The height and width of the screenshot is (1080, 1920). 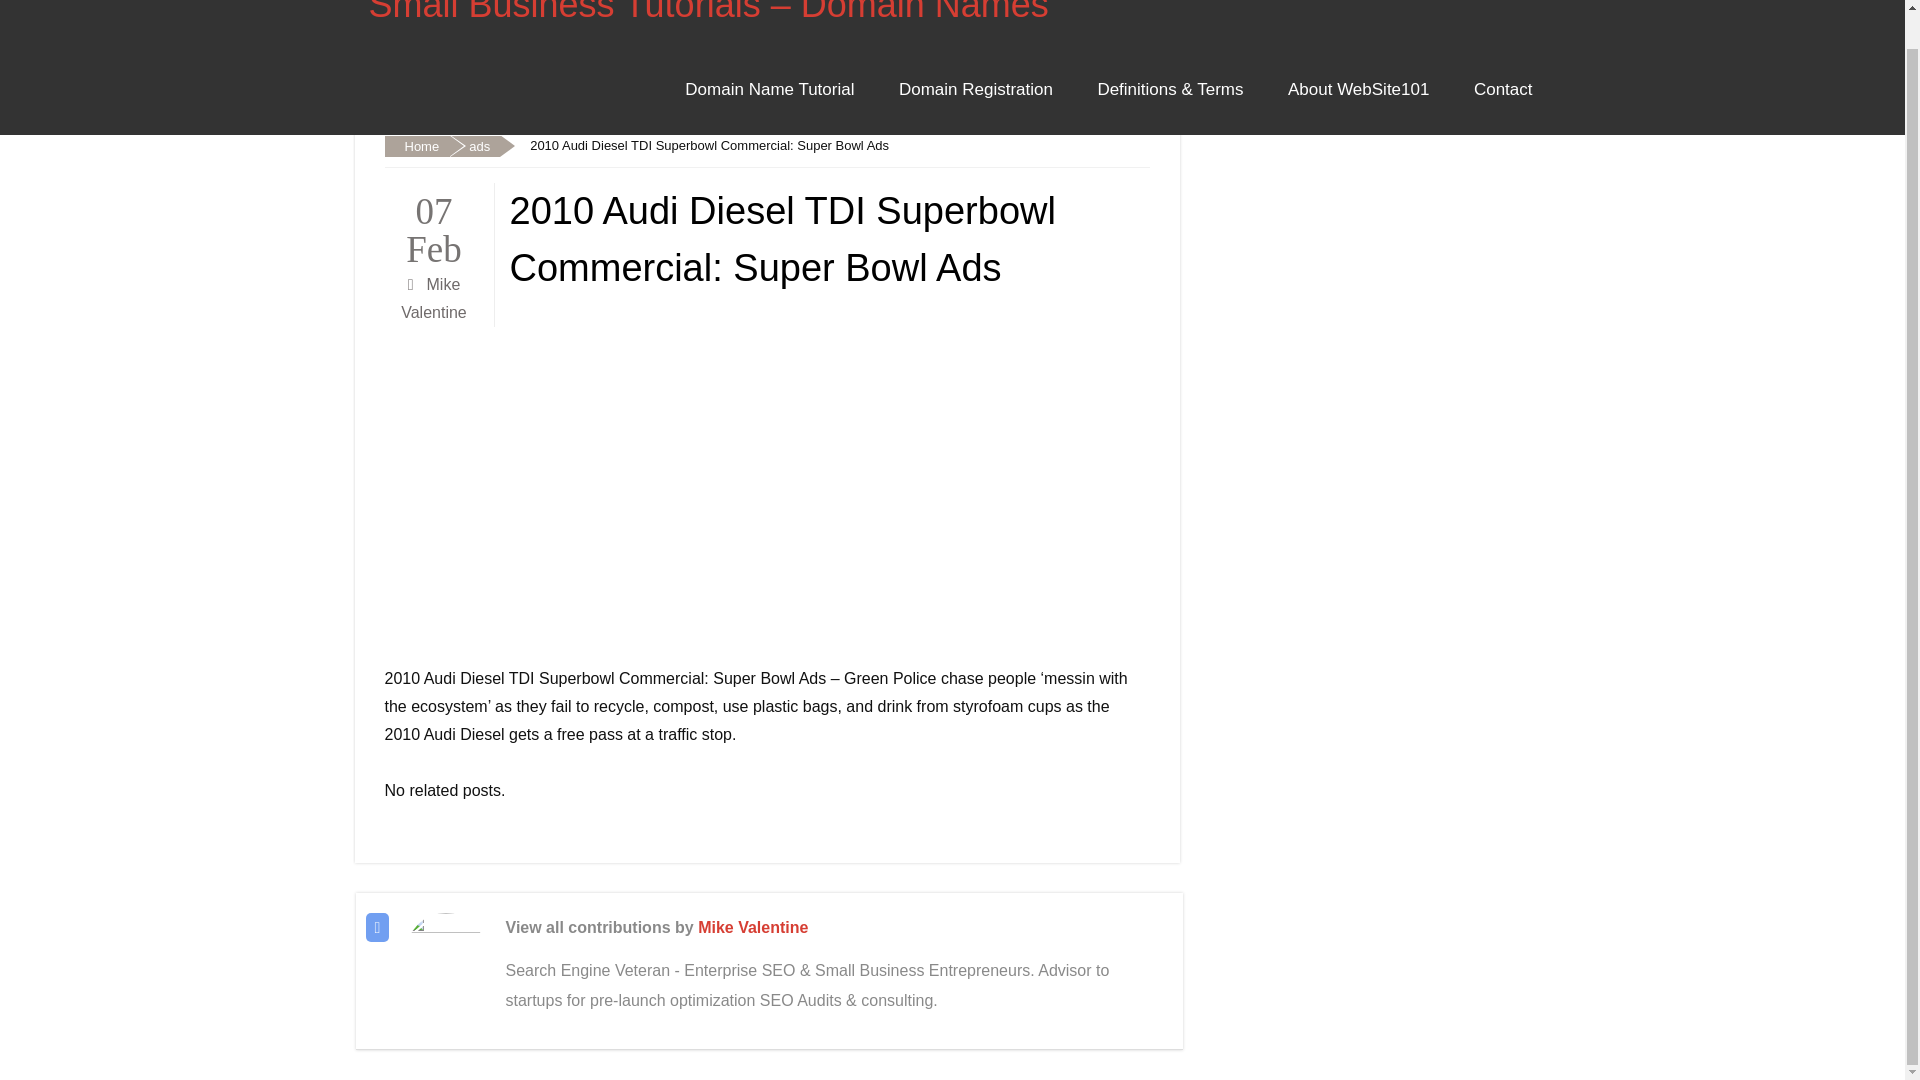 What do you see at coordinates (434, 225) in the screenshot?
I see `2010-02-07` at bounding box center [434, 225].